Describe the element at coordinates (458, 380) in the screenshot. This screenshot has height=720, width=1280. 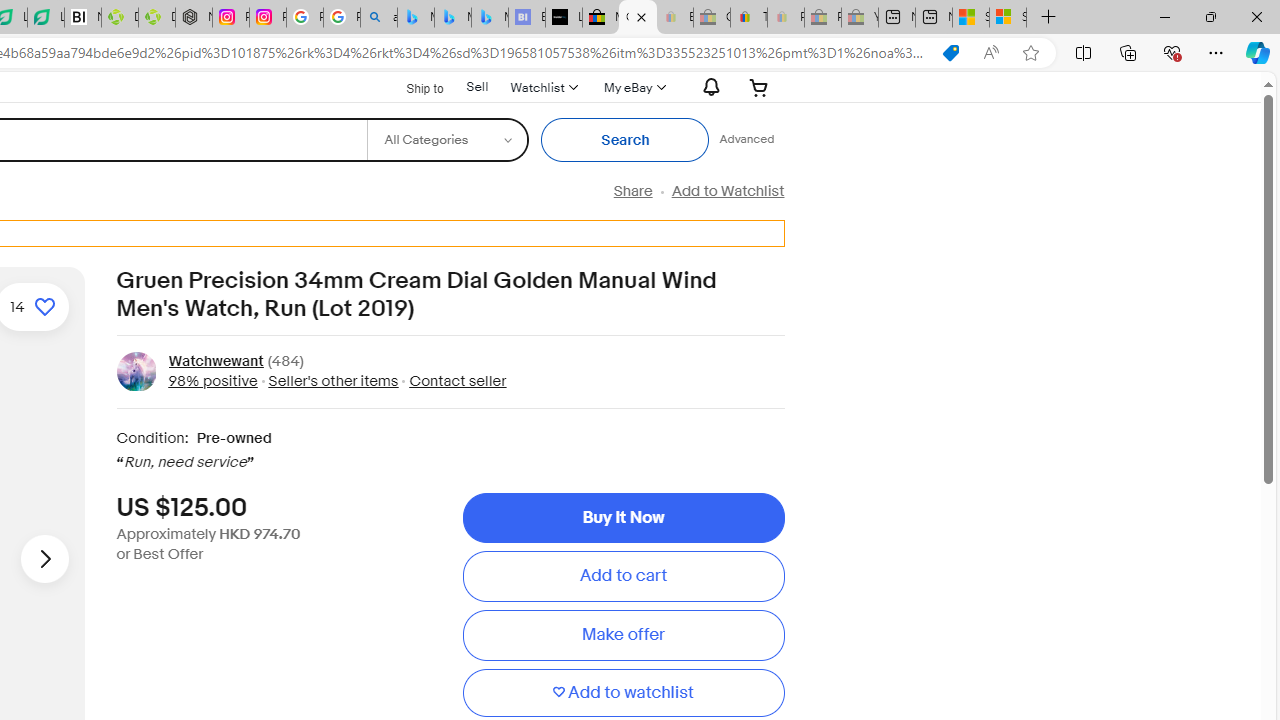
I see `Contact seller` at that location.